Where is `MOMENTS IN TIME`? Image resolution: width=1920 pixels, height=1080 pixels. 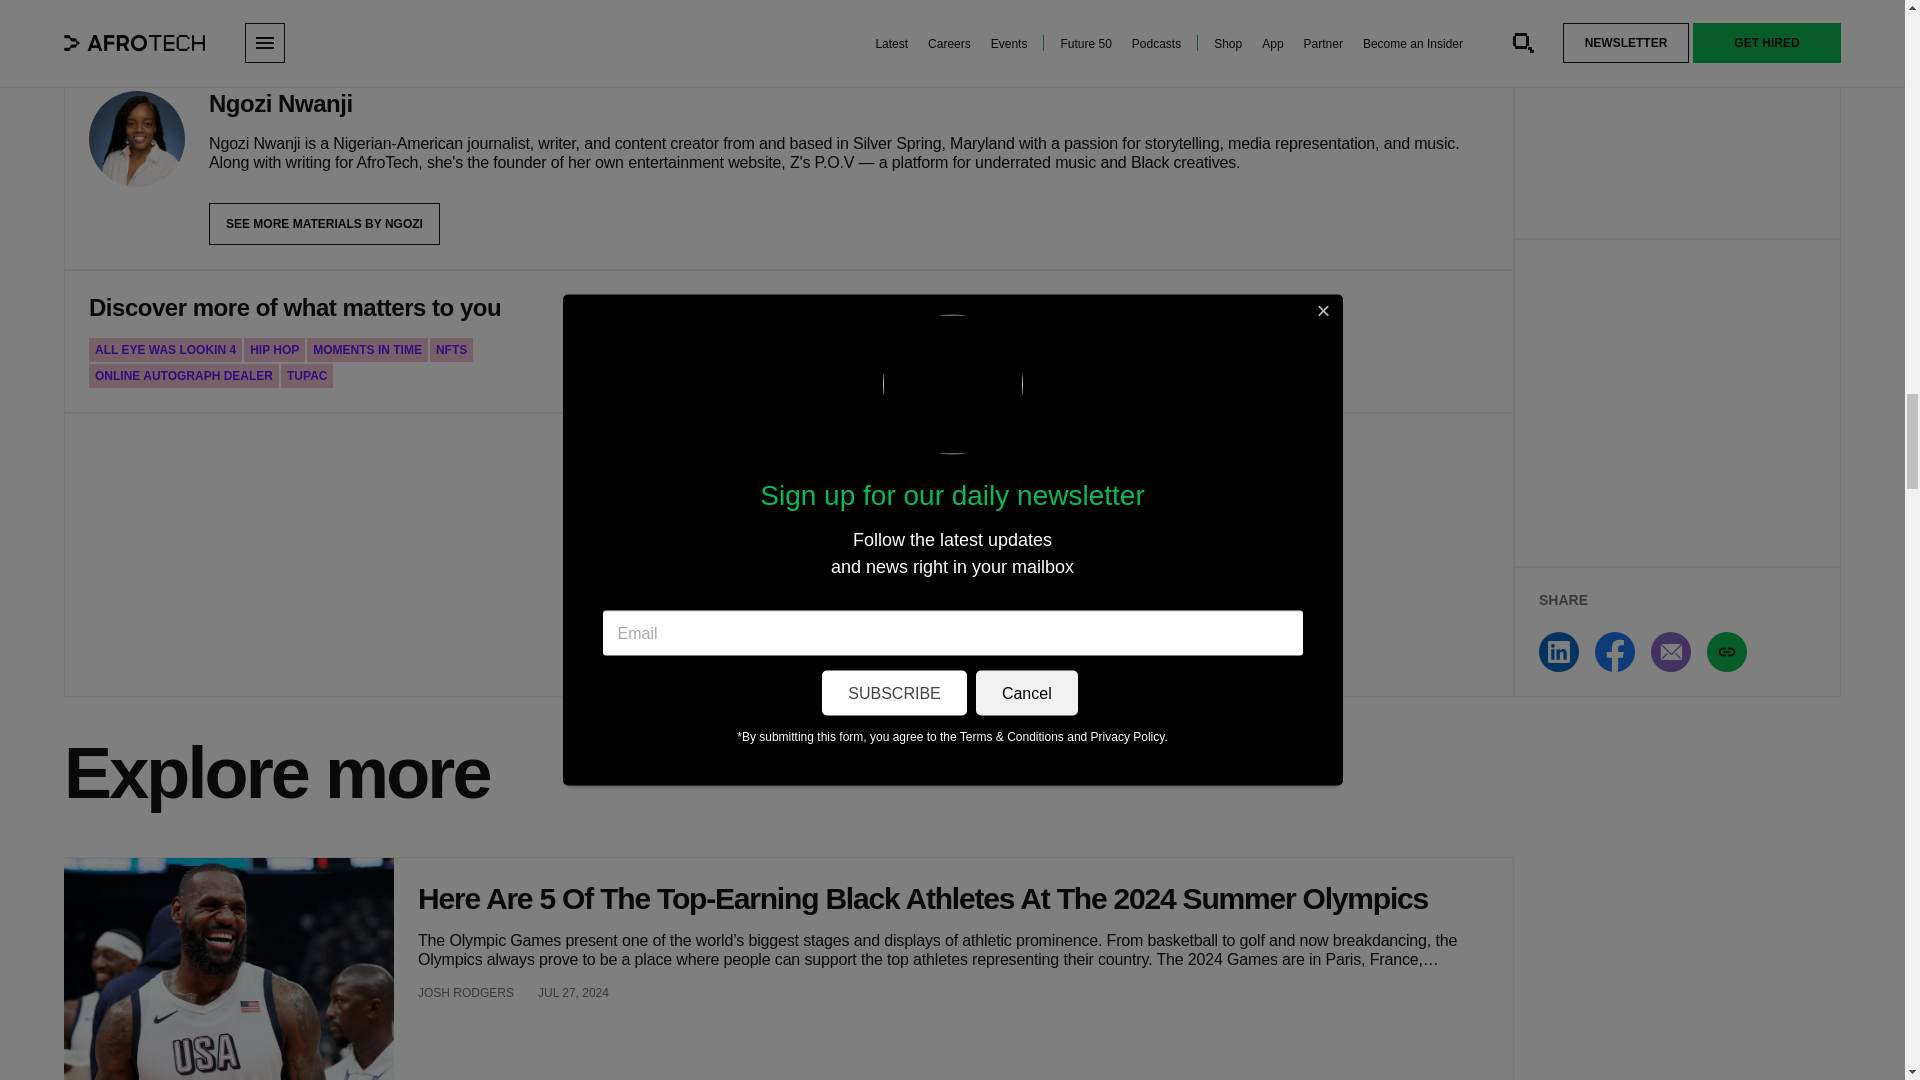 MOMENTS IN TIME is located at coordinates (368, 350).